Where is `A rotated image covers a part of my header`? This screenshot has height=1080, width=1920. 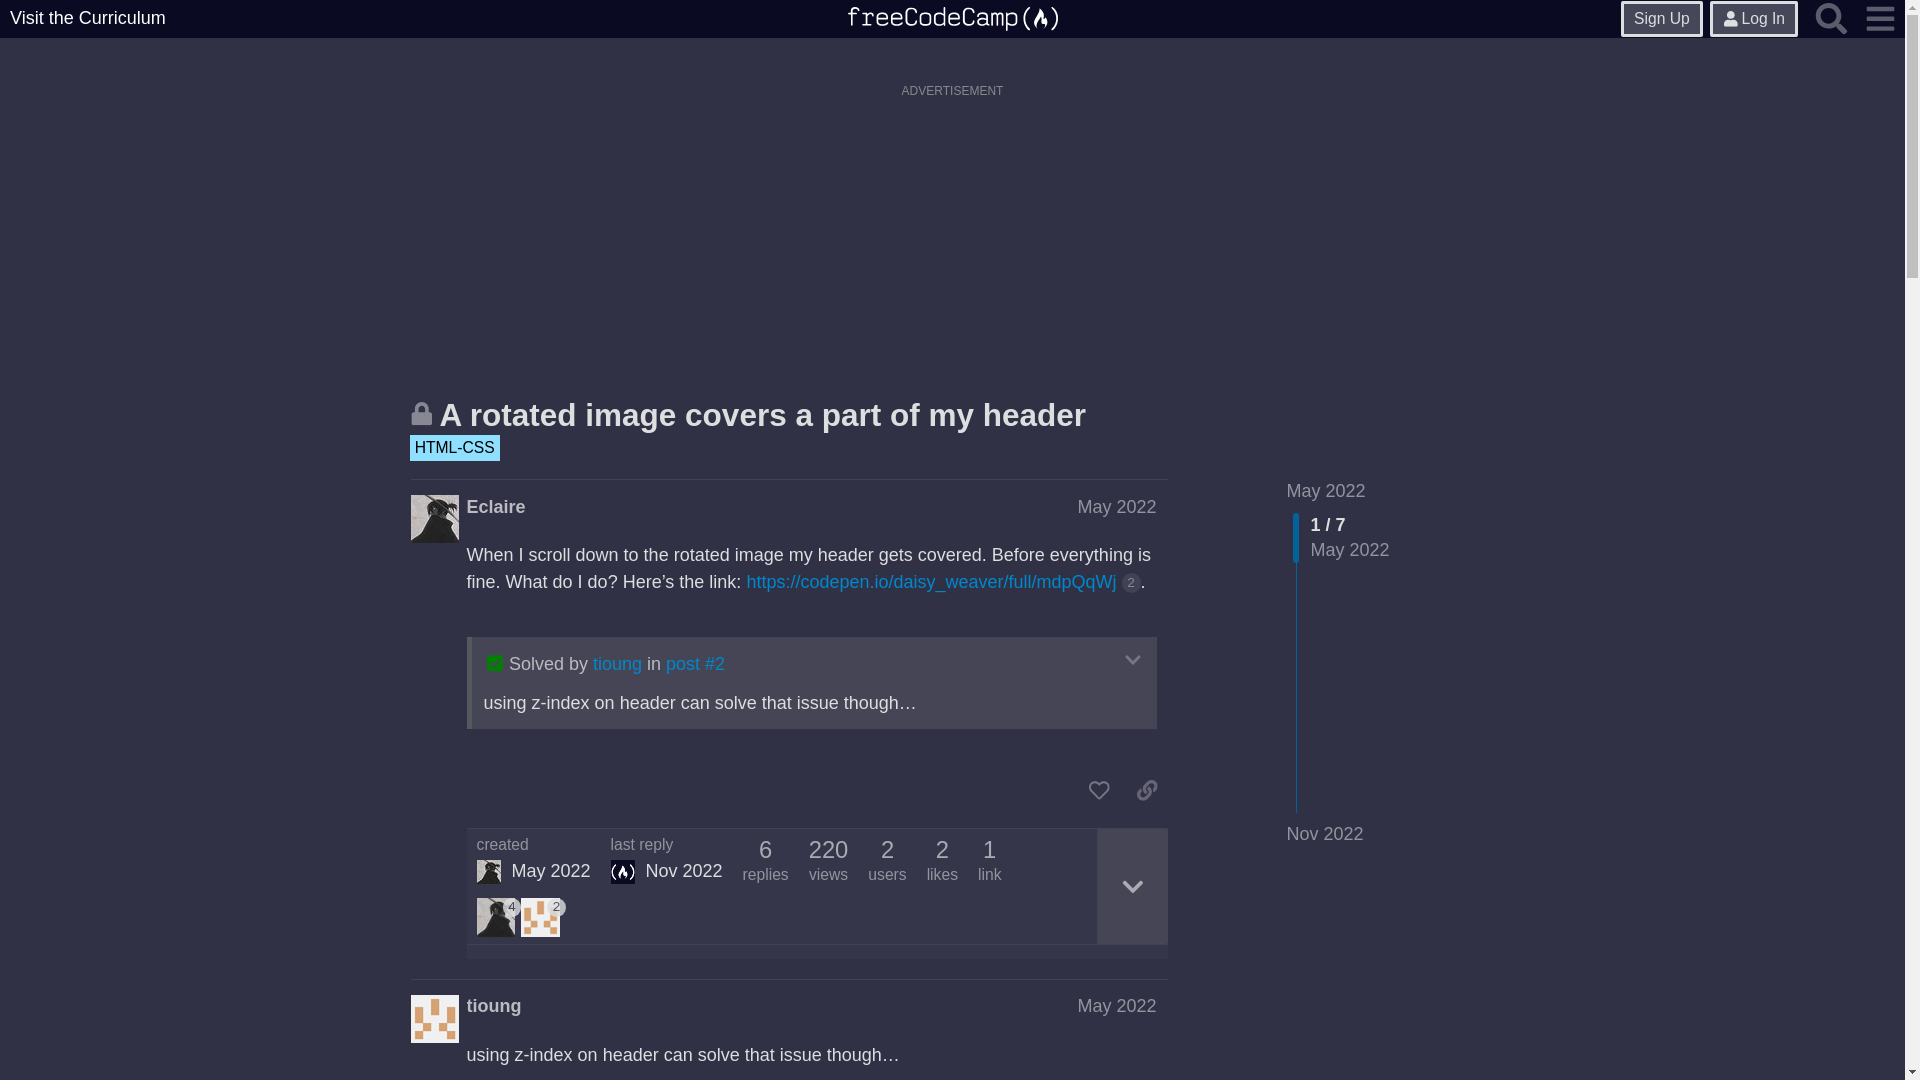 A rotated image covers a part of my header is located at coordinates (762, 415).